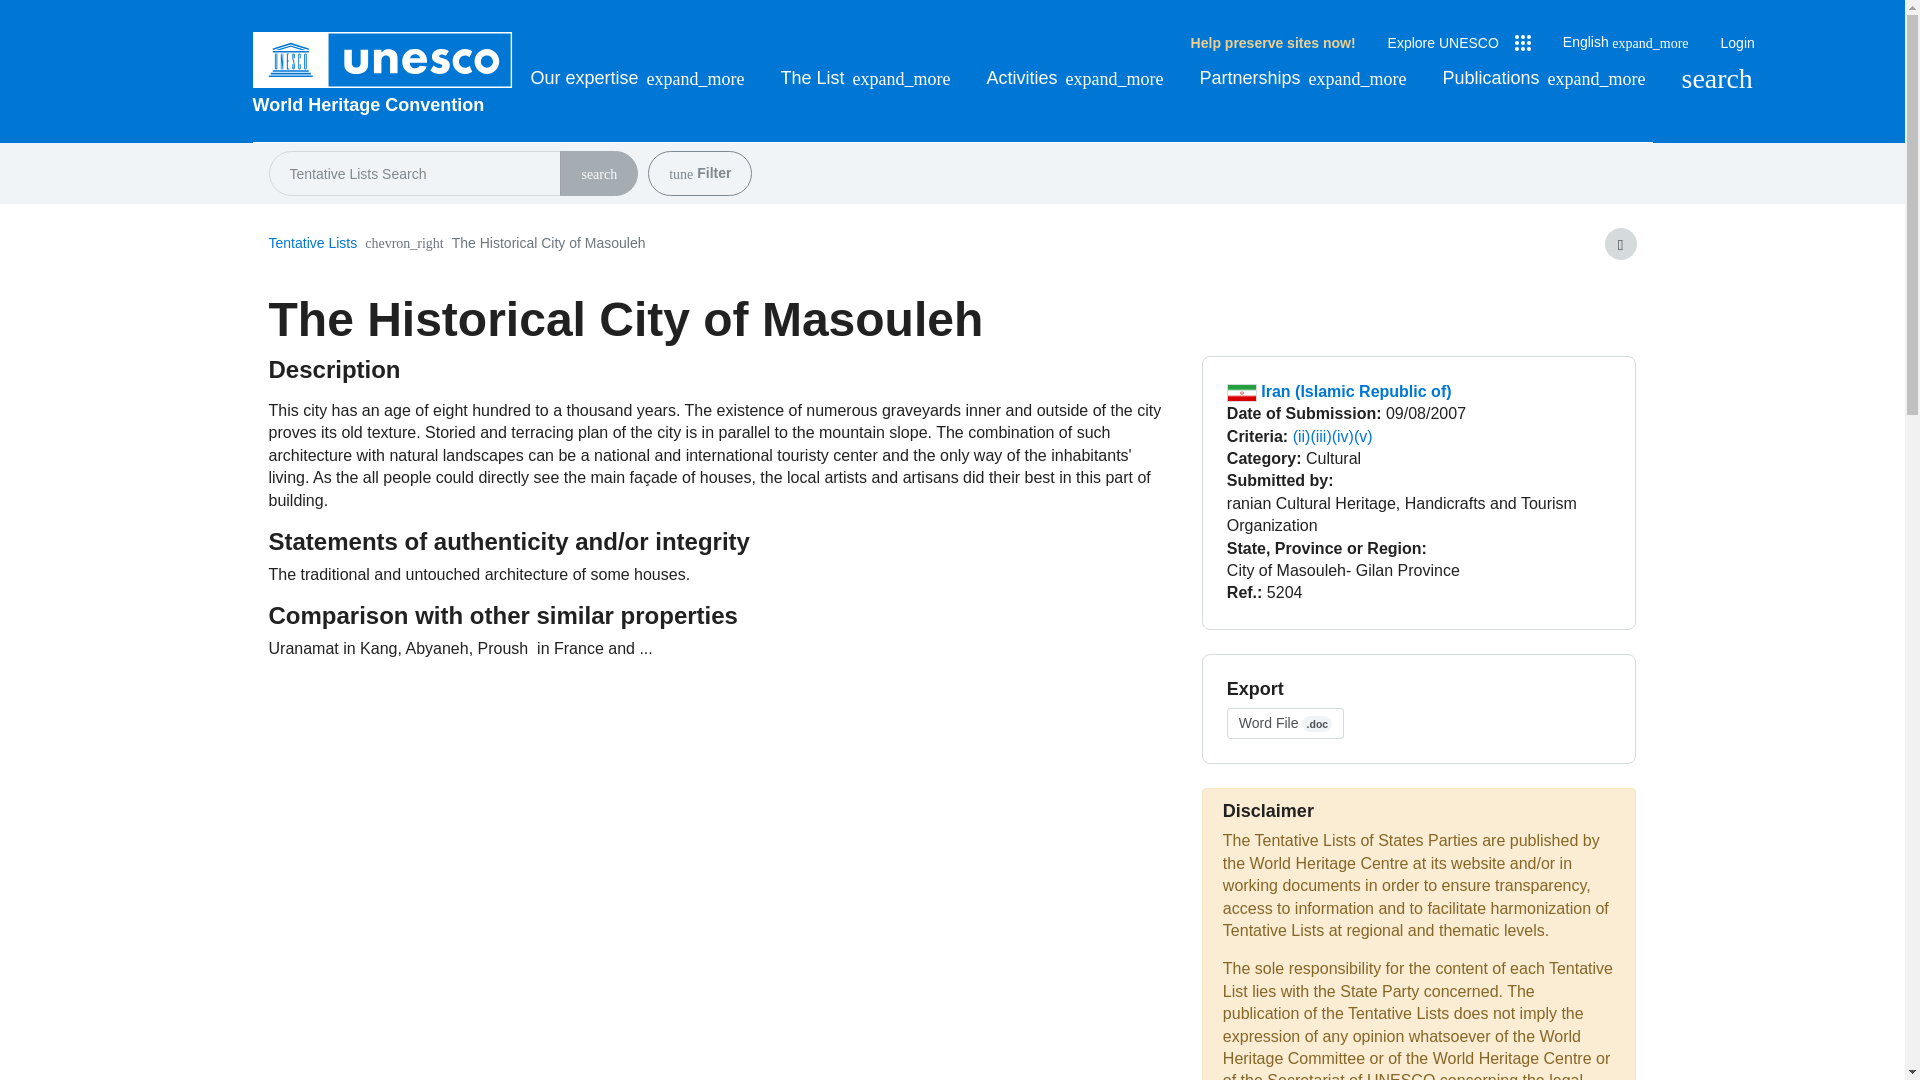 The image size is (1920, 1080). Describe the element at coordinates (1716, 78) in the screenshot. I see `Search` at that location.